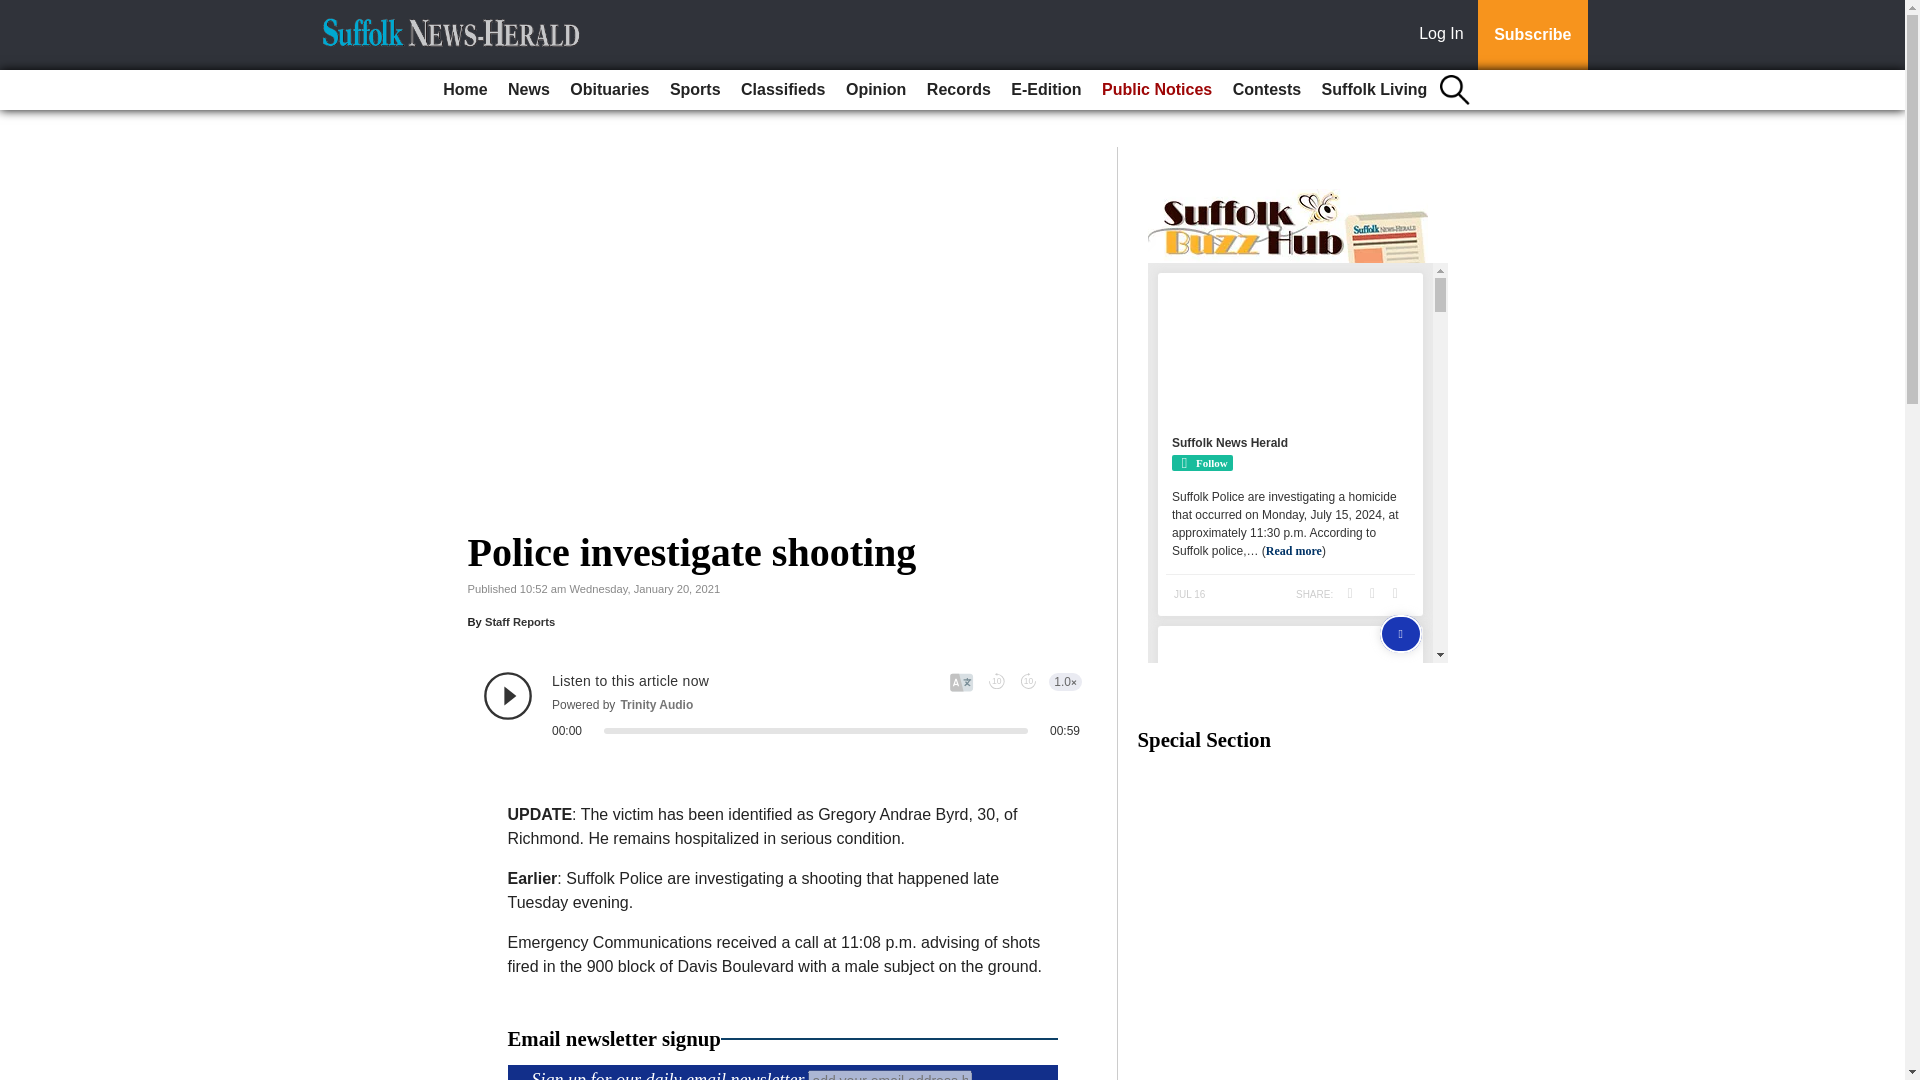 This screenshot has width=1920, height=1080. Describe the element at coordinates (782, 705) in the screenshot. I see `Trinity Audio Player` at that location.